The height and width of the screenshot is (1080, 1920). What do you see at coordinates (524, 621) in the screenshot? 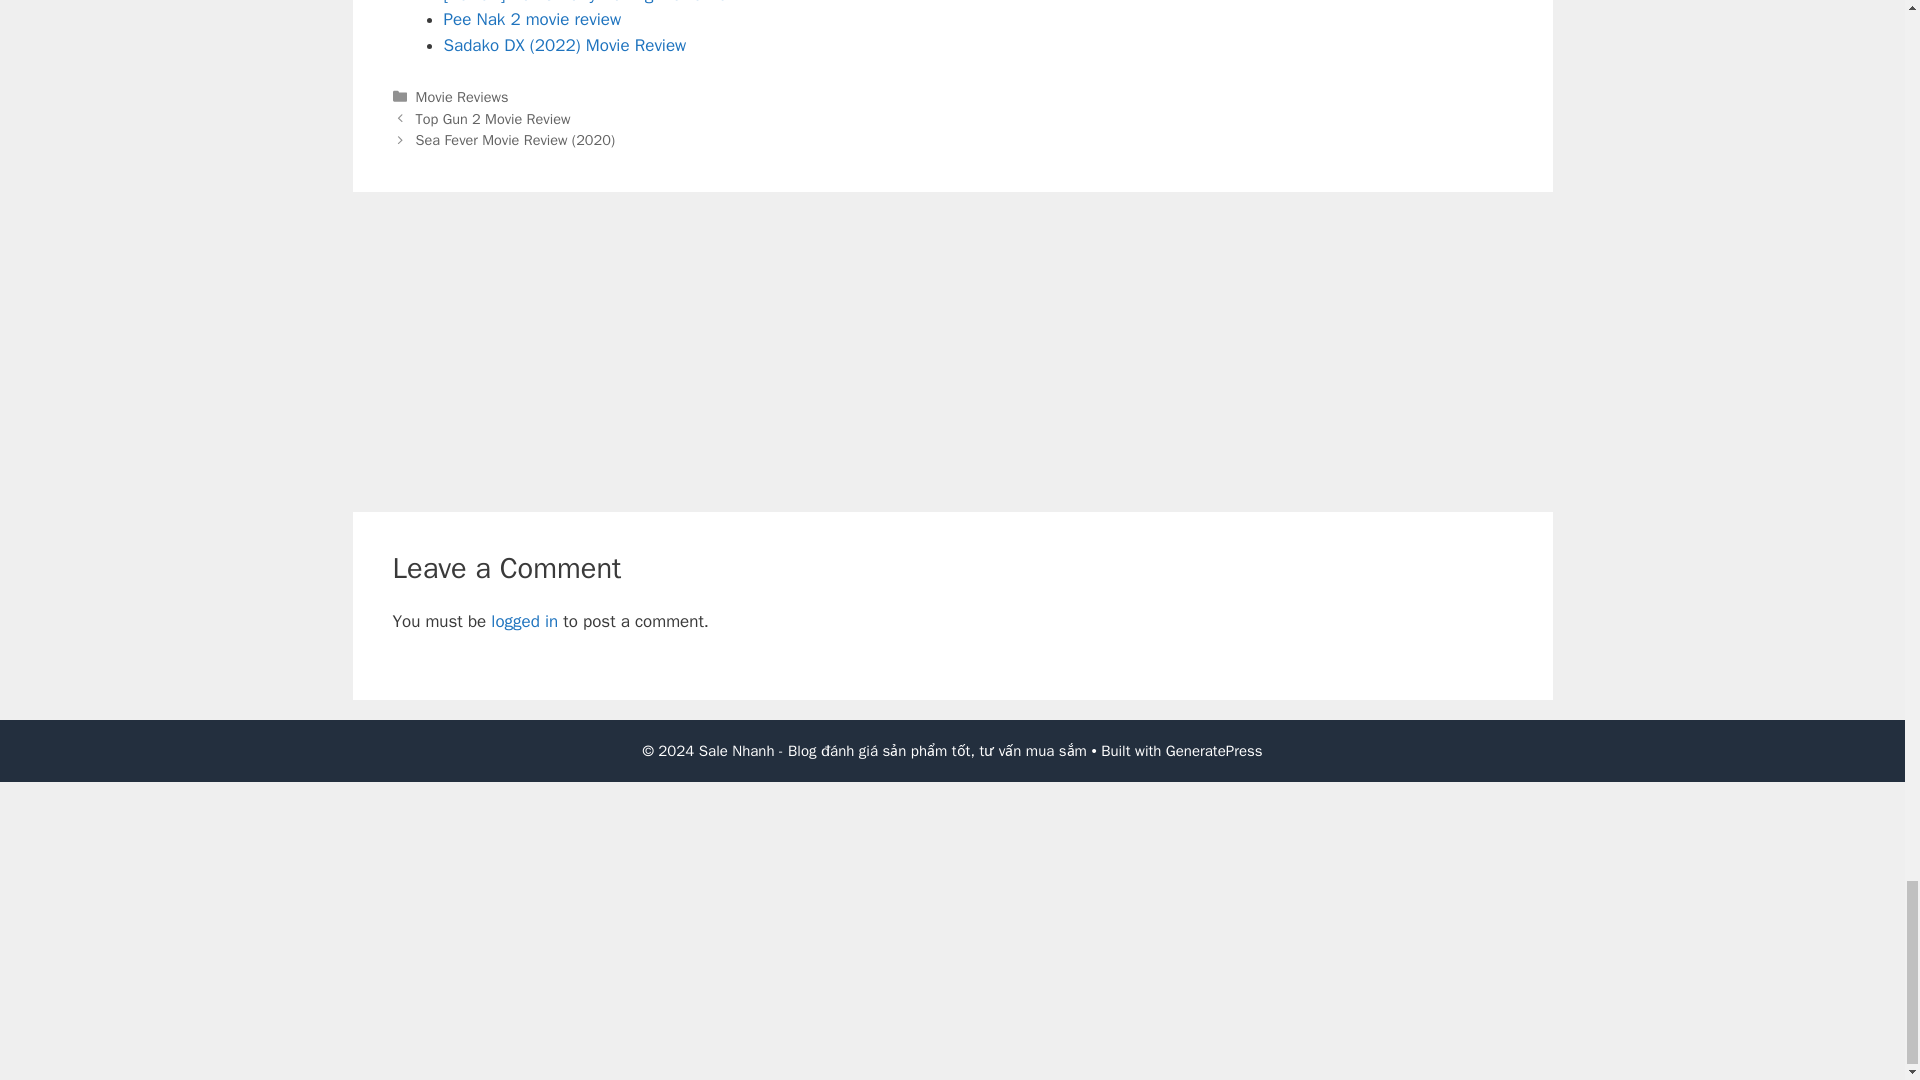
I see `logged in` at bounding box center [524, 621].